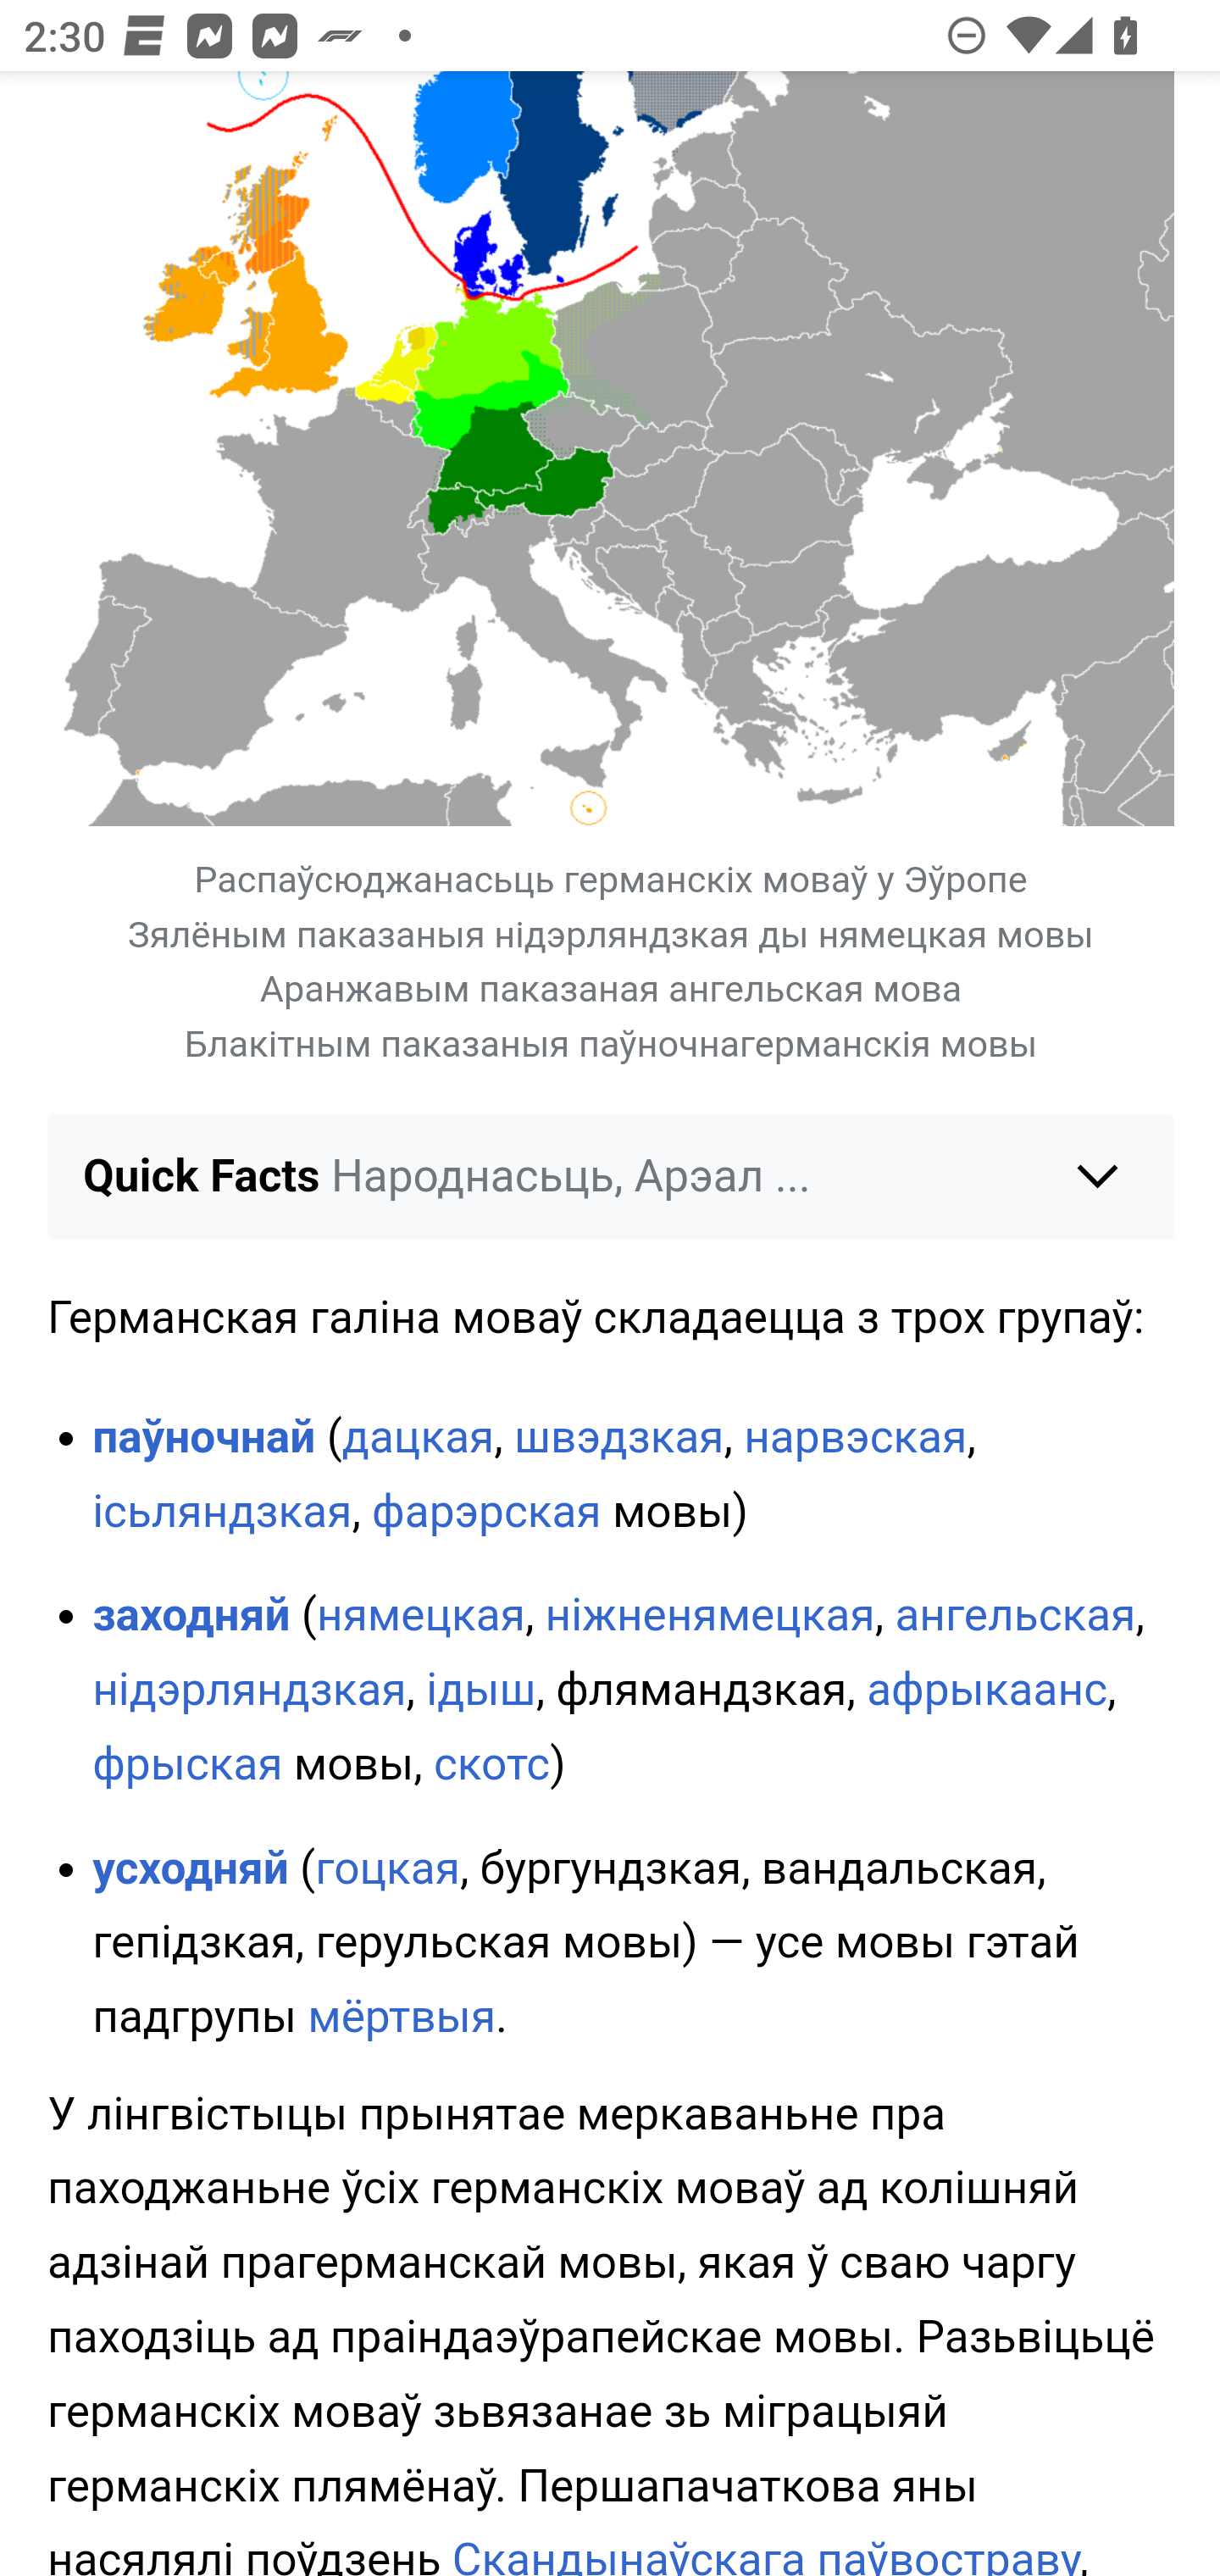 Image resolution: width=1220 pixels, height=2576 pixels. What do you see at coordinates (766, 2556) in the screenshot?
I see `Скандынаўскага паўвостраву` at bounding box center [766, 2556].